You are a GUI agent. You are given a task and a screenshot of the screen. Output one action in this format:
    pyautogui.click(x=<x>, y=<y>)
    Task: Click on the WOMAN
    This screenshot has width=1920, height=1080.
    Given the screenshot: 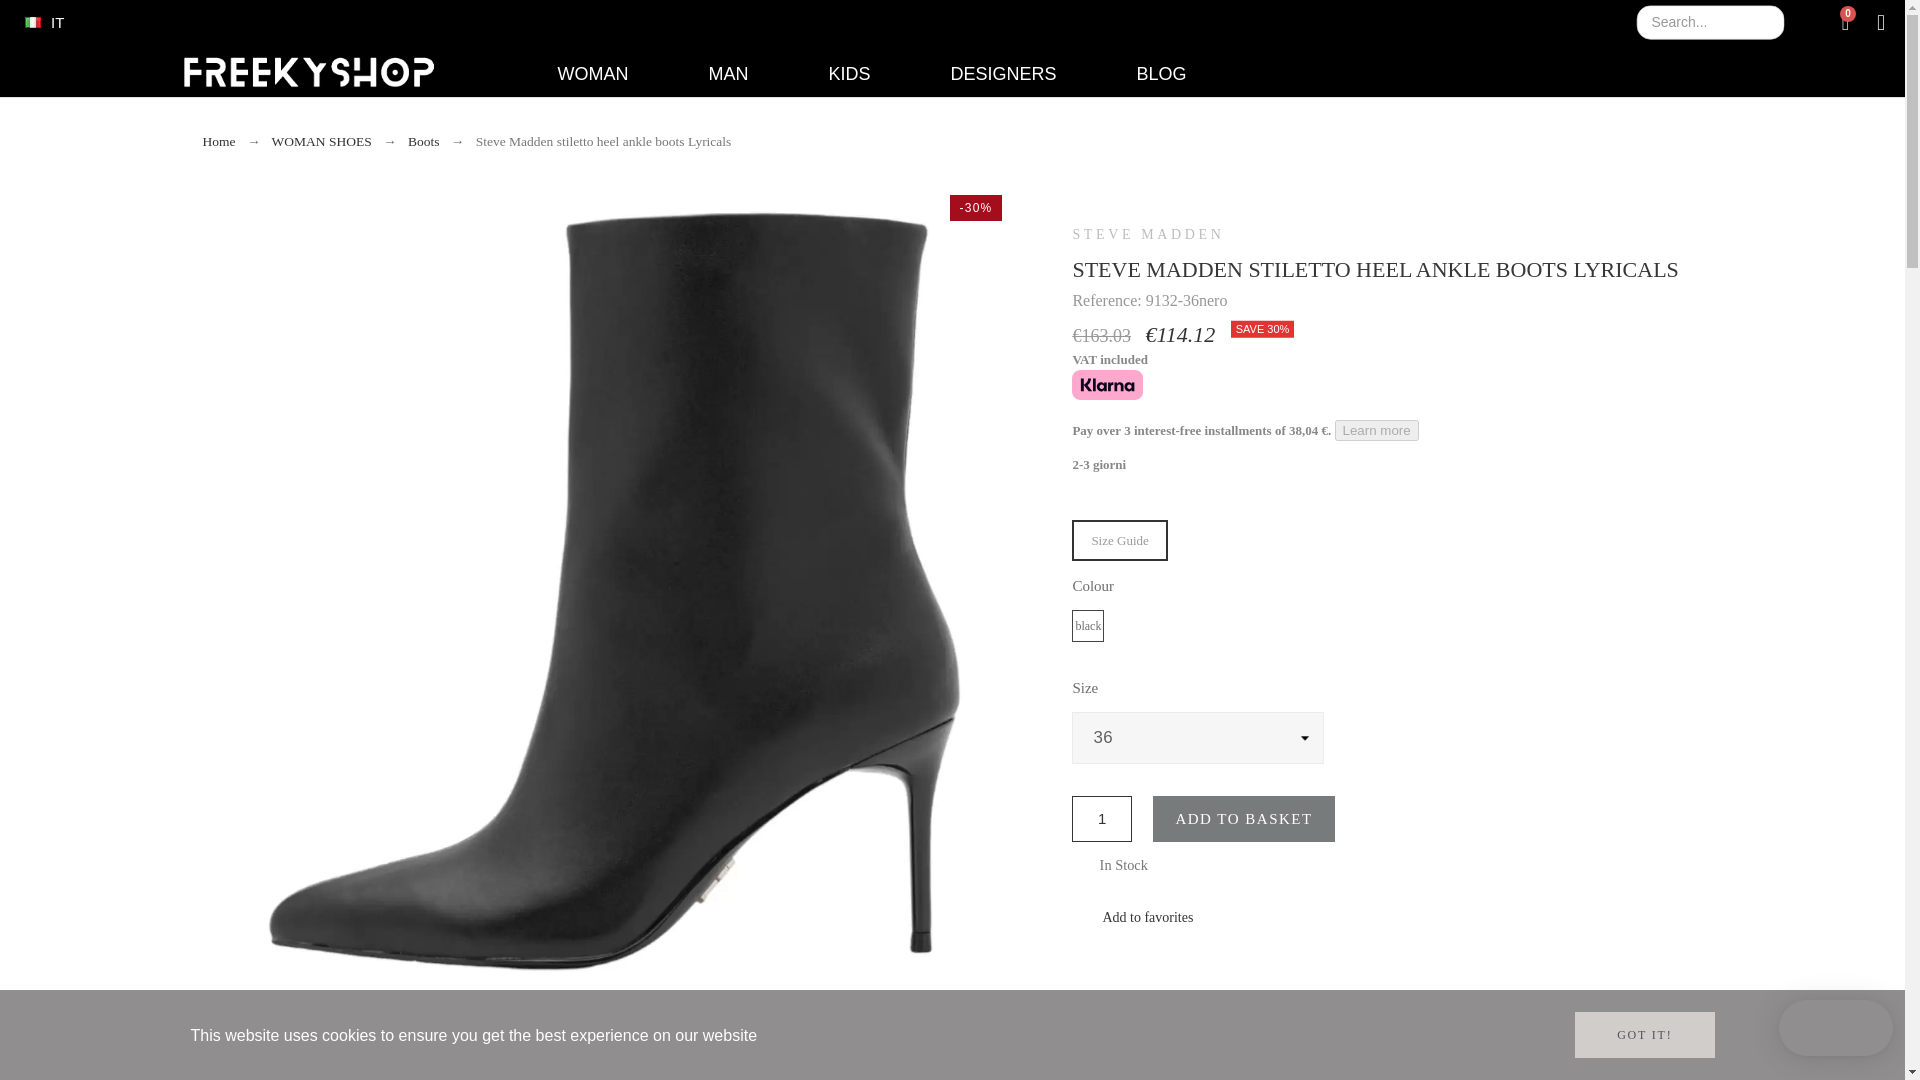 What is the action you would take?
    pyautogui.click(x=612, y=74)
    